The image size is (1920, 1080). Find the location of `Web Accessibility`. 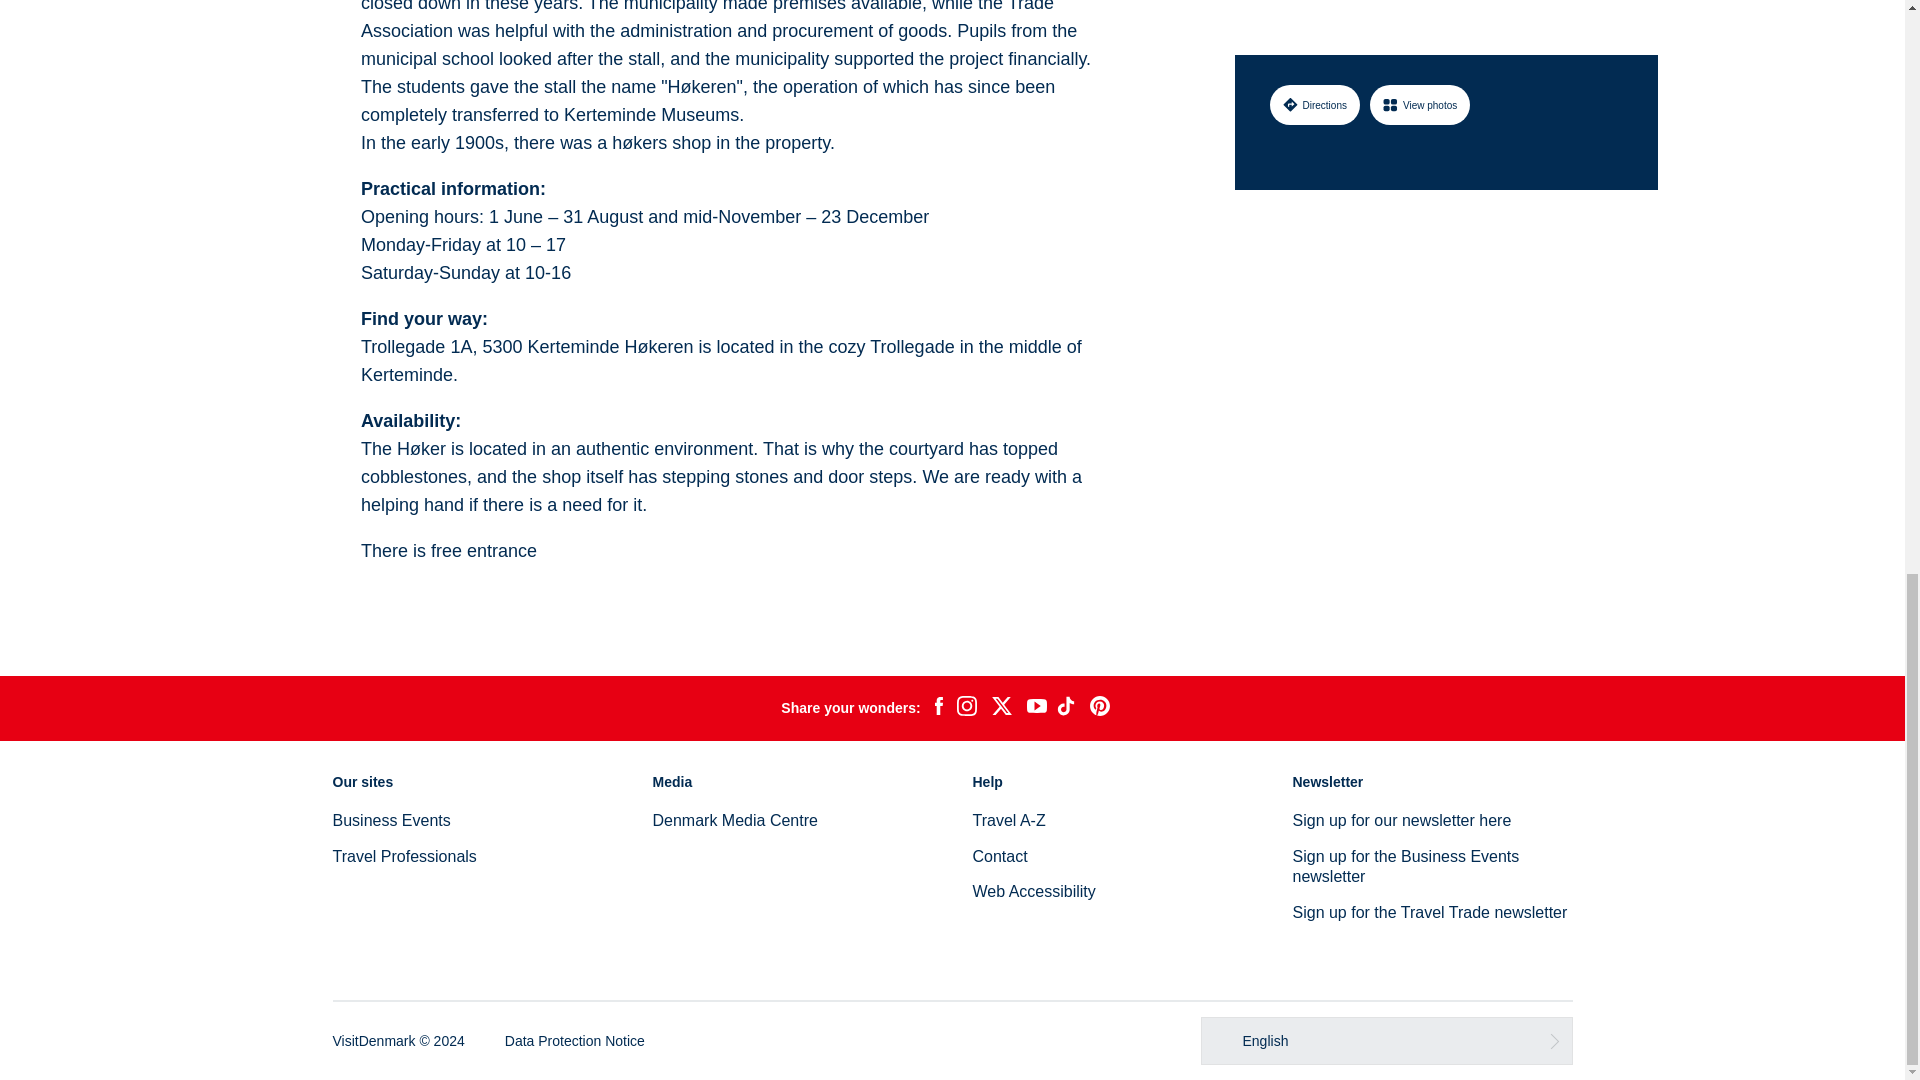

Web Accessibility is located at coordinates (1032, 891).